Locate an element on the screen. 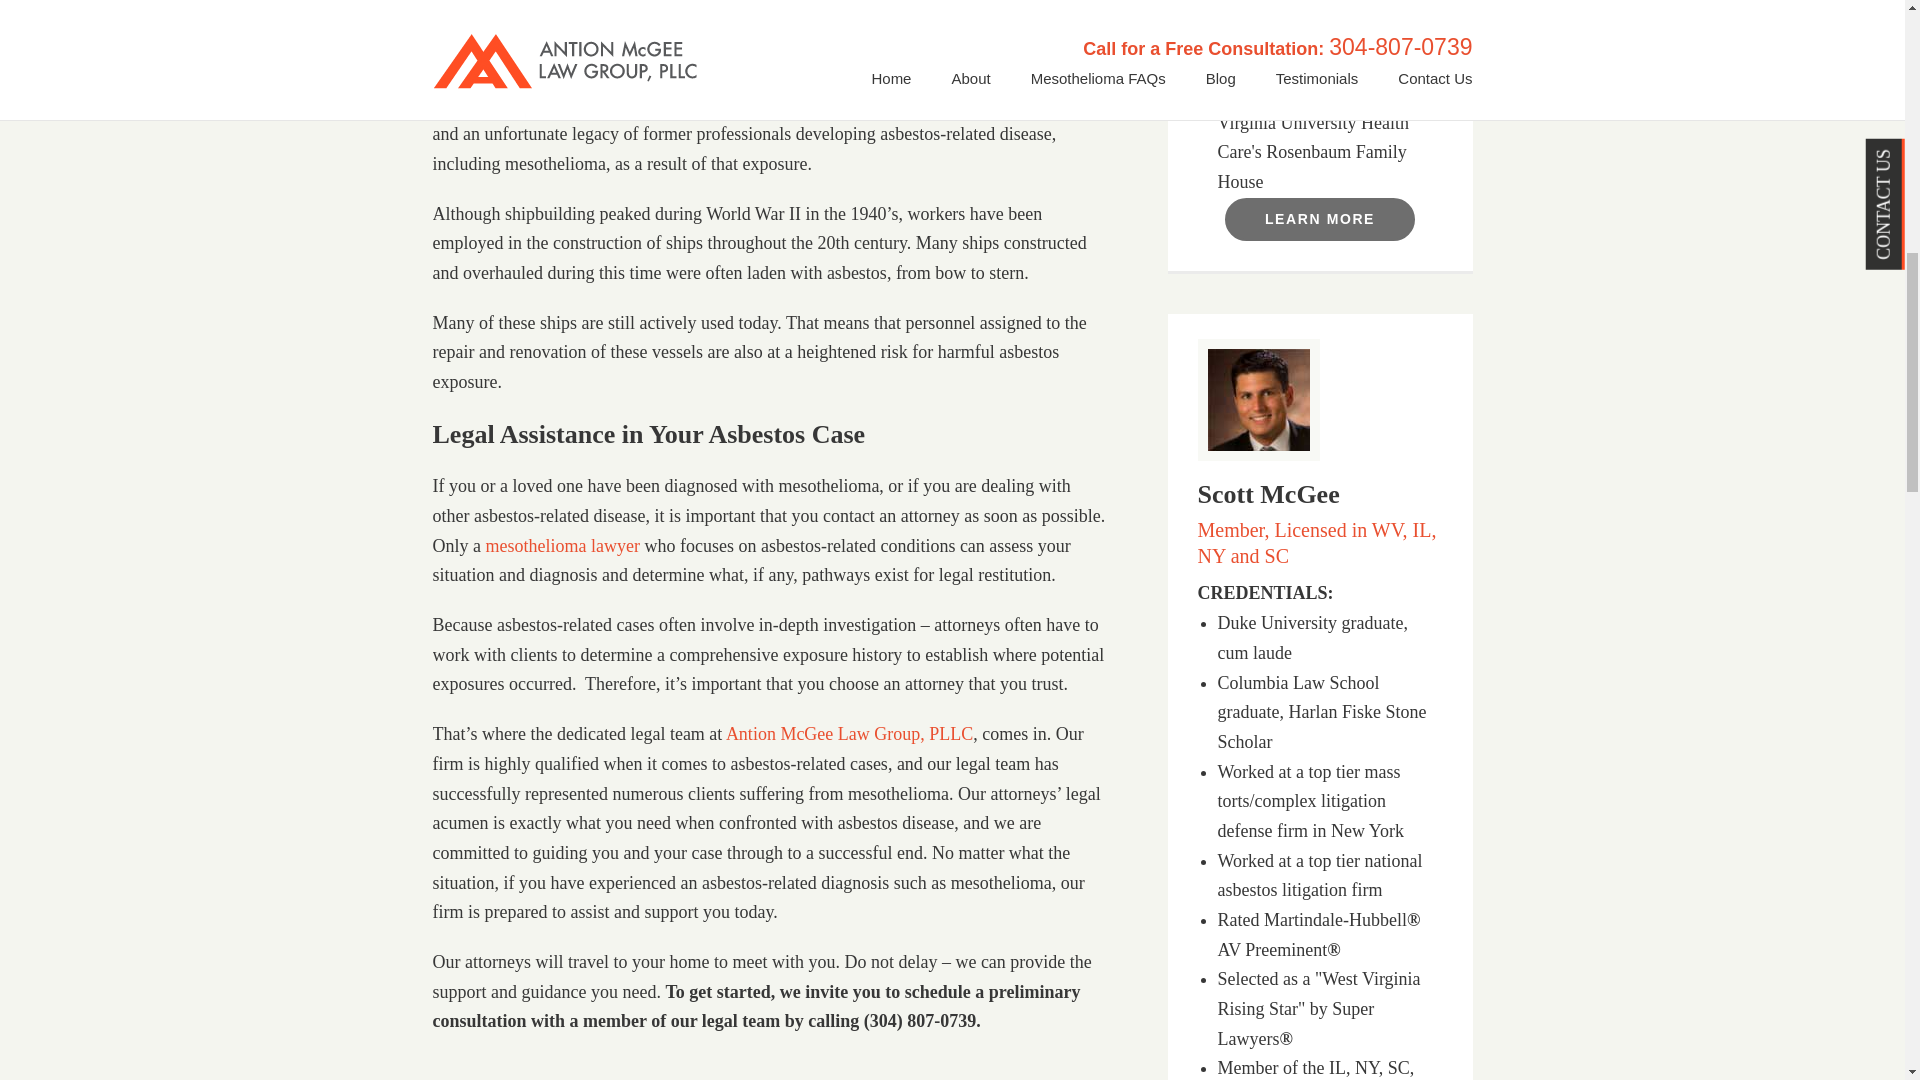 The width and height of the screenshot is (1920, 1080). Antion McGee Law Group, PLLC is located at coordinates (849, 734).